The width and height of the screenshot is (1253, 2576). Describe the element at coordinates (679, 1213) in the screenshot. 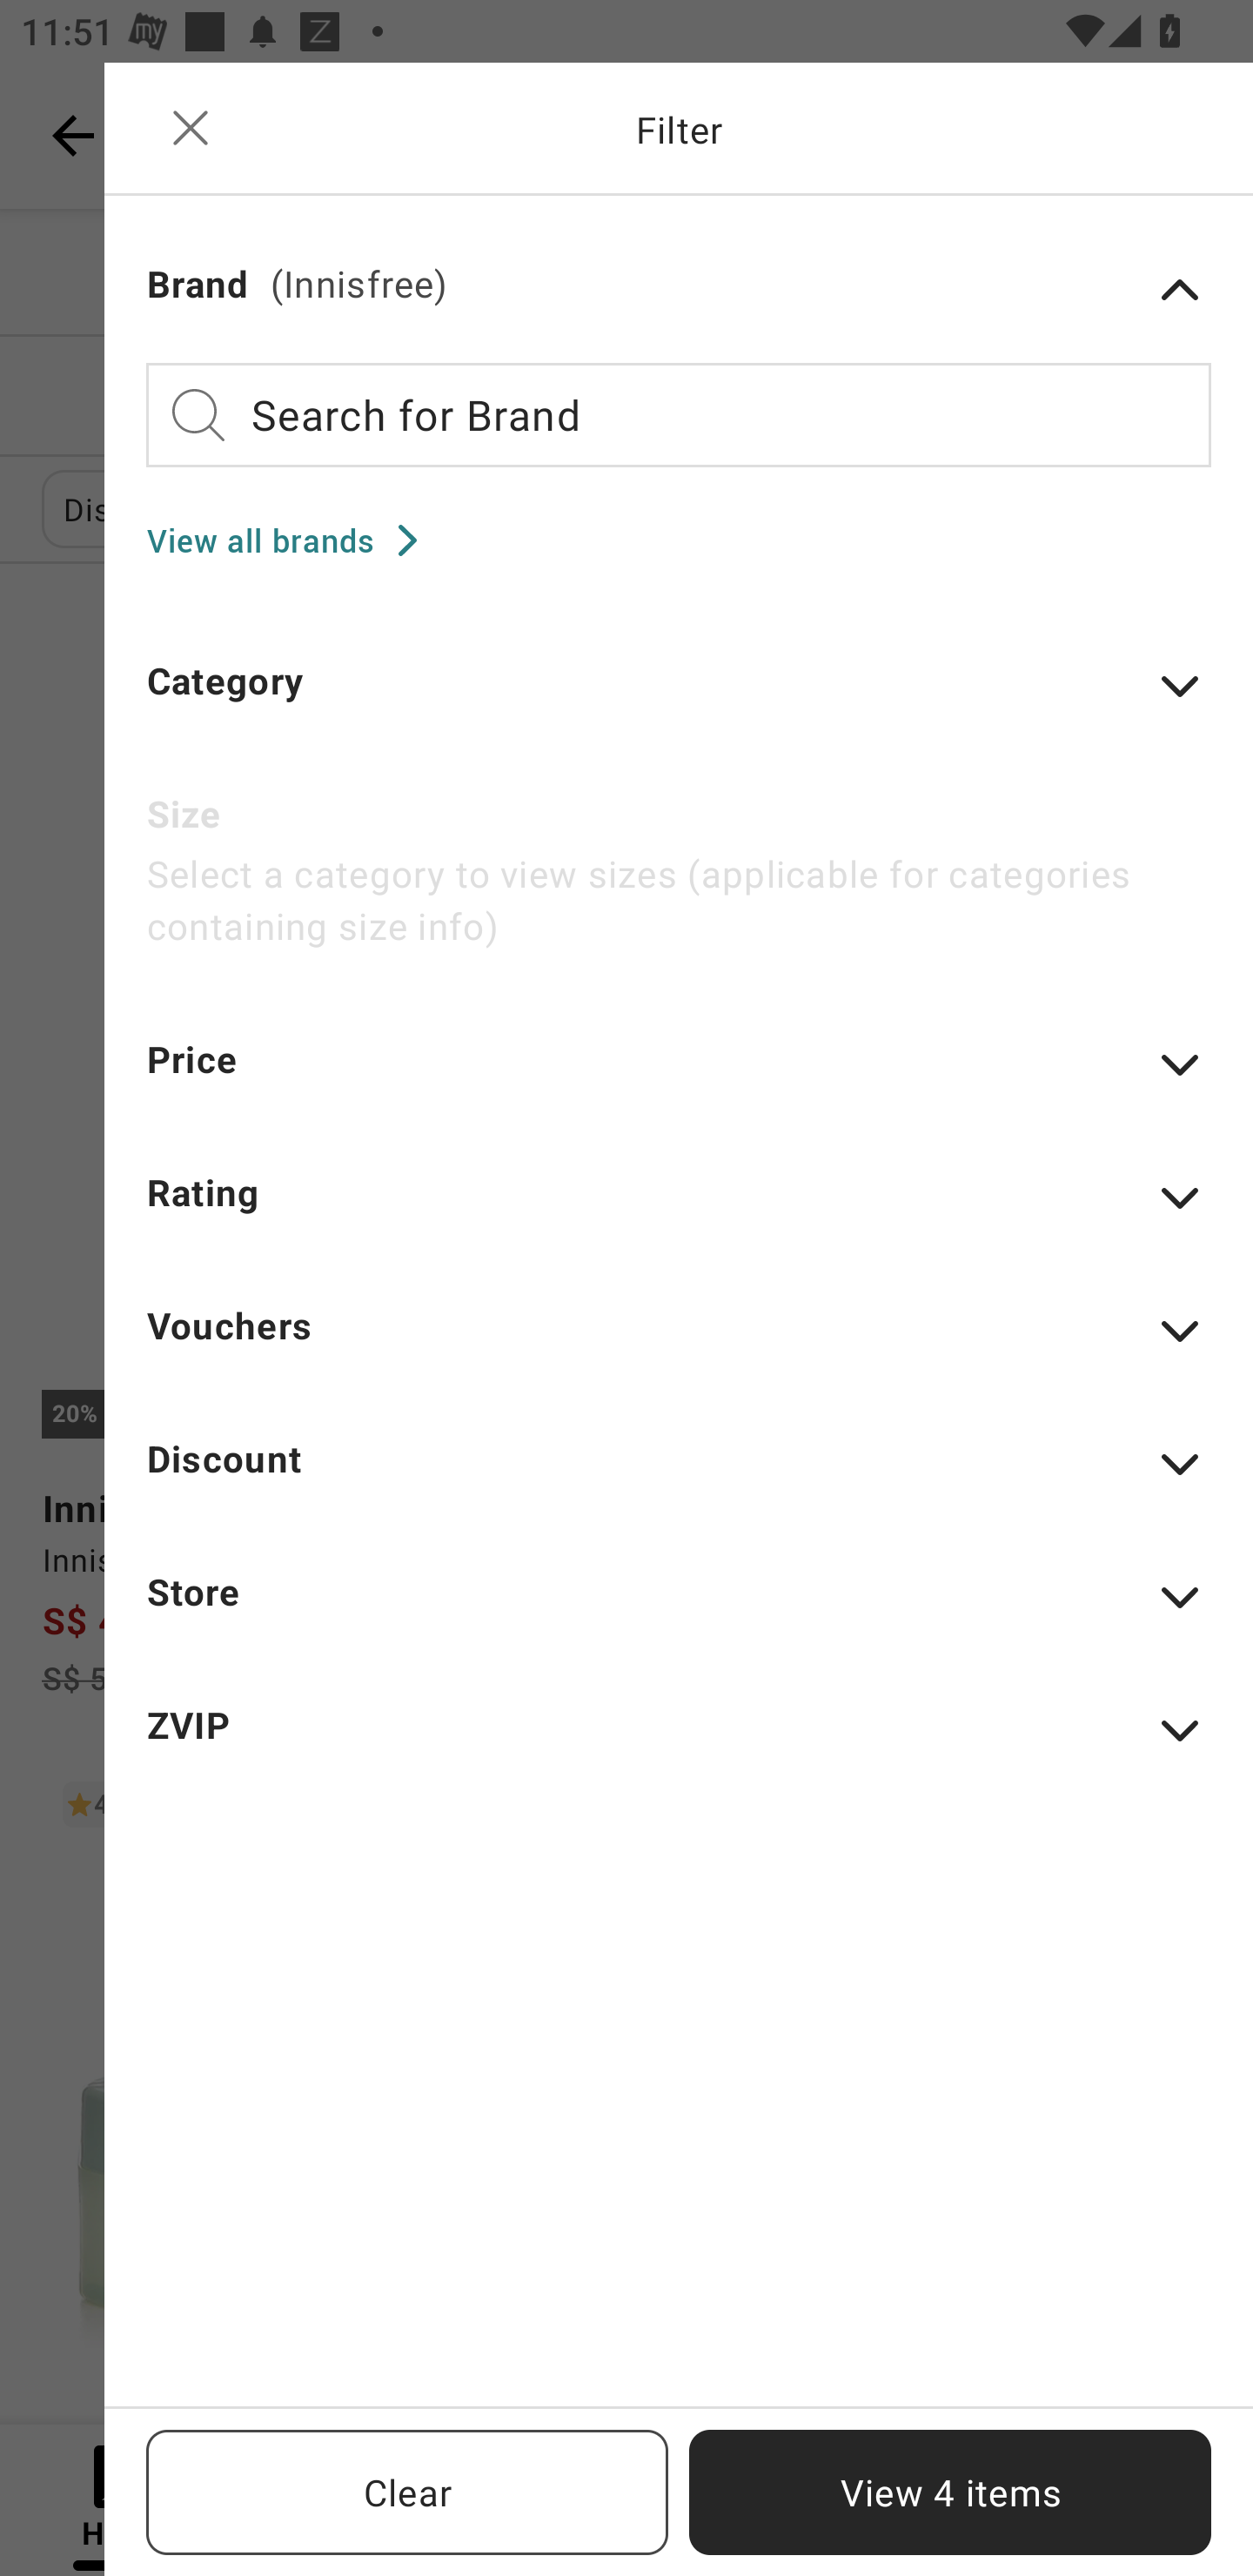

I see `Rating` at that location.